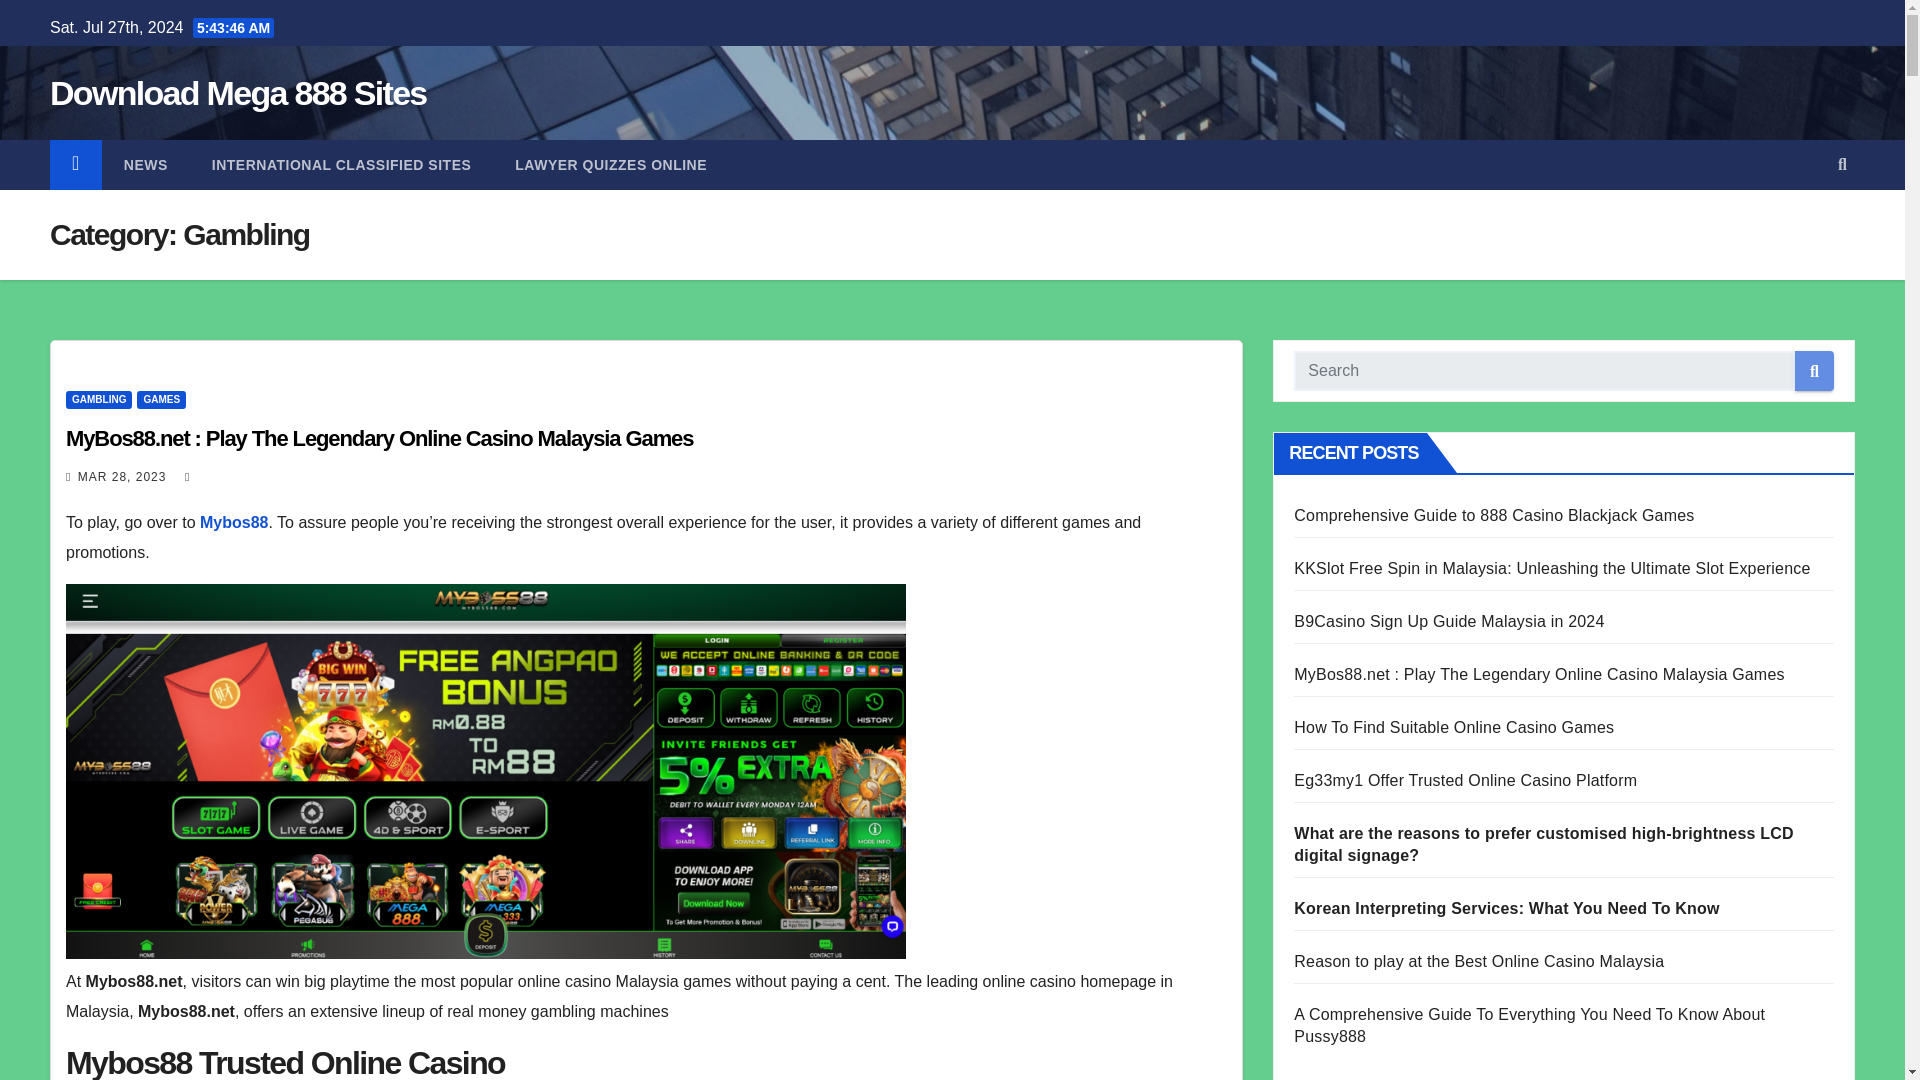  Describe the element at coordinates (146, 165) in the screenshot. I see `News` at that location.